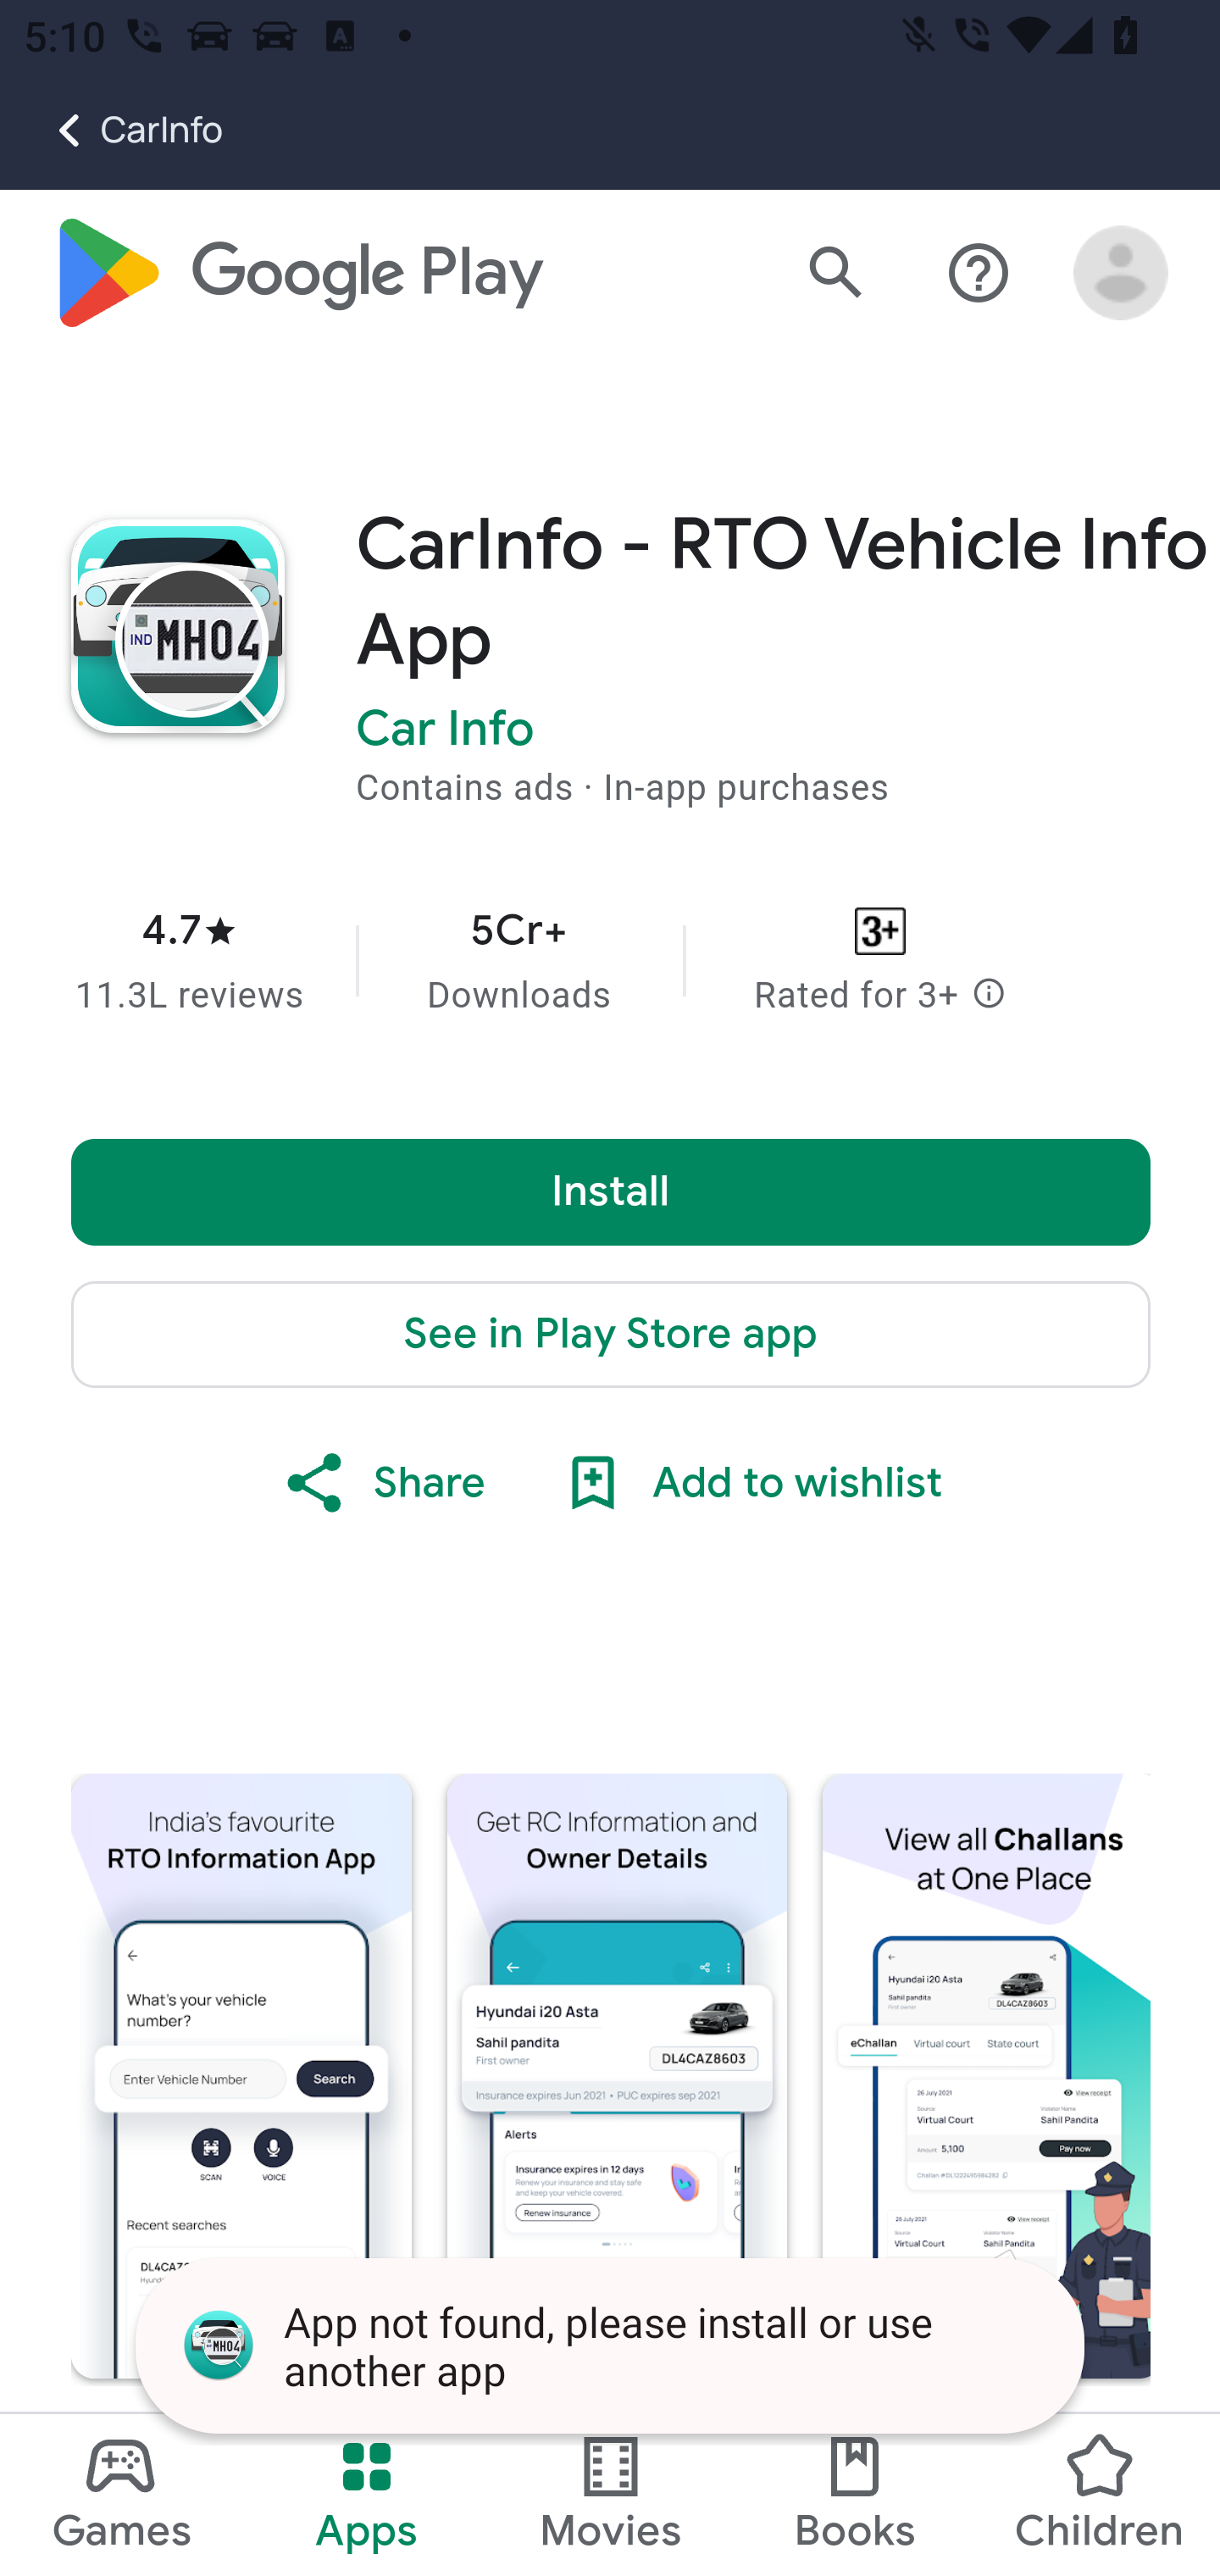 The height and width of the screenshot is (2576, 1220). Describe the element at coordinates (122, 2495) in the screenshot. I see `Games` at that location.